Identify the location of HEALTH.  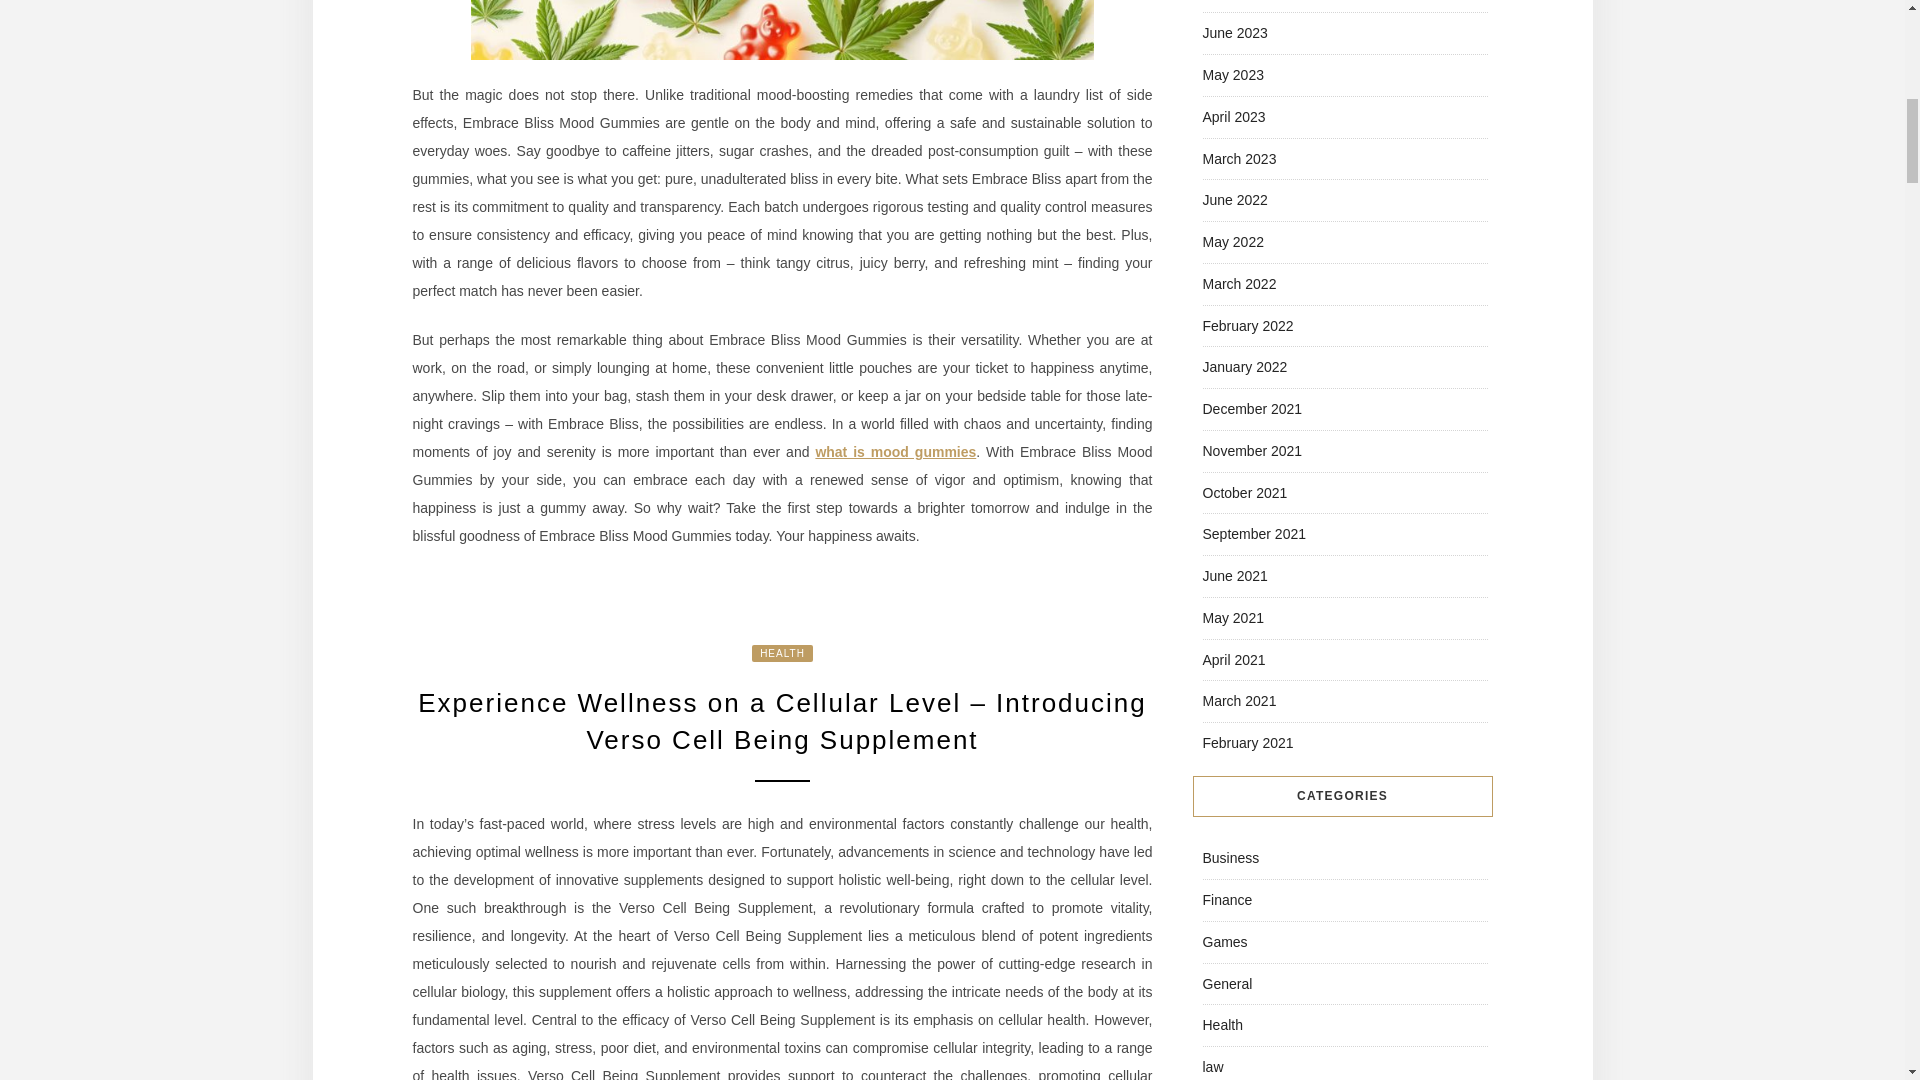
(782, 653).